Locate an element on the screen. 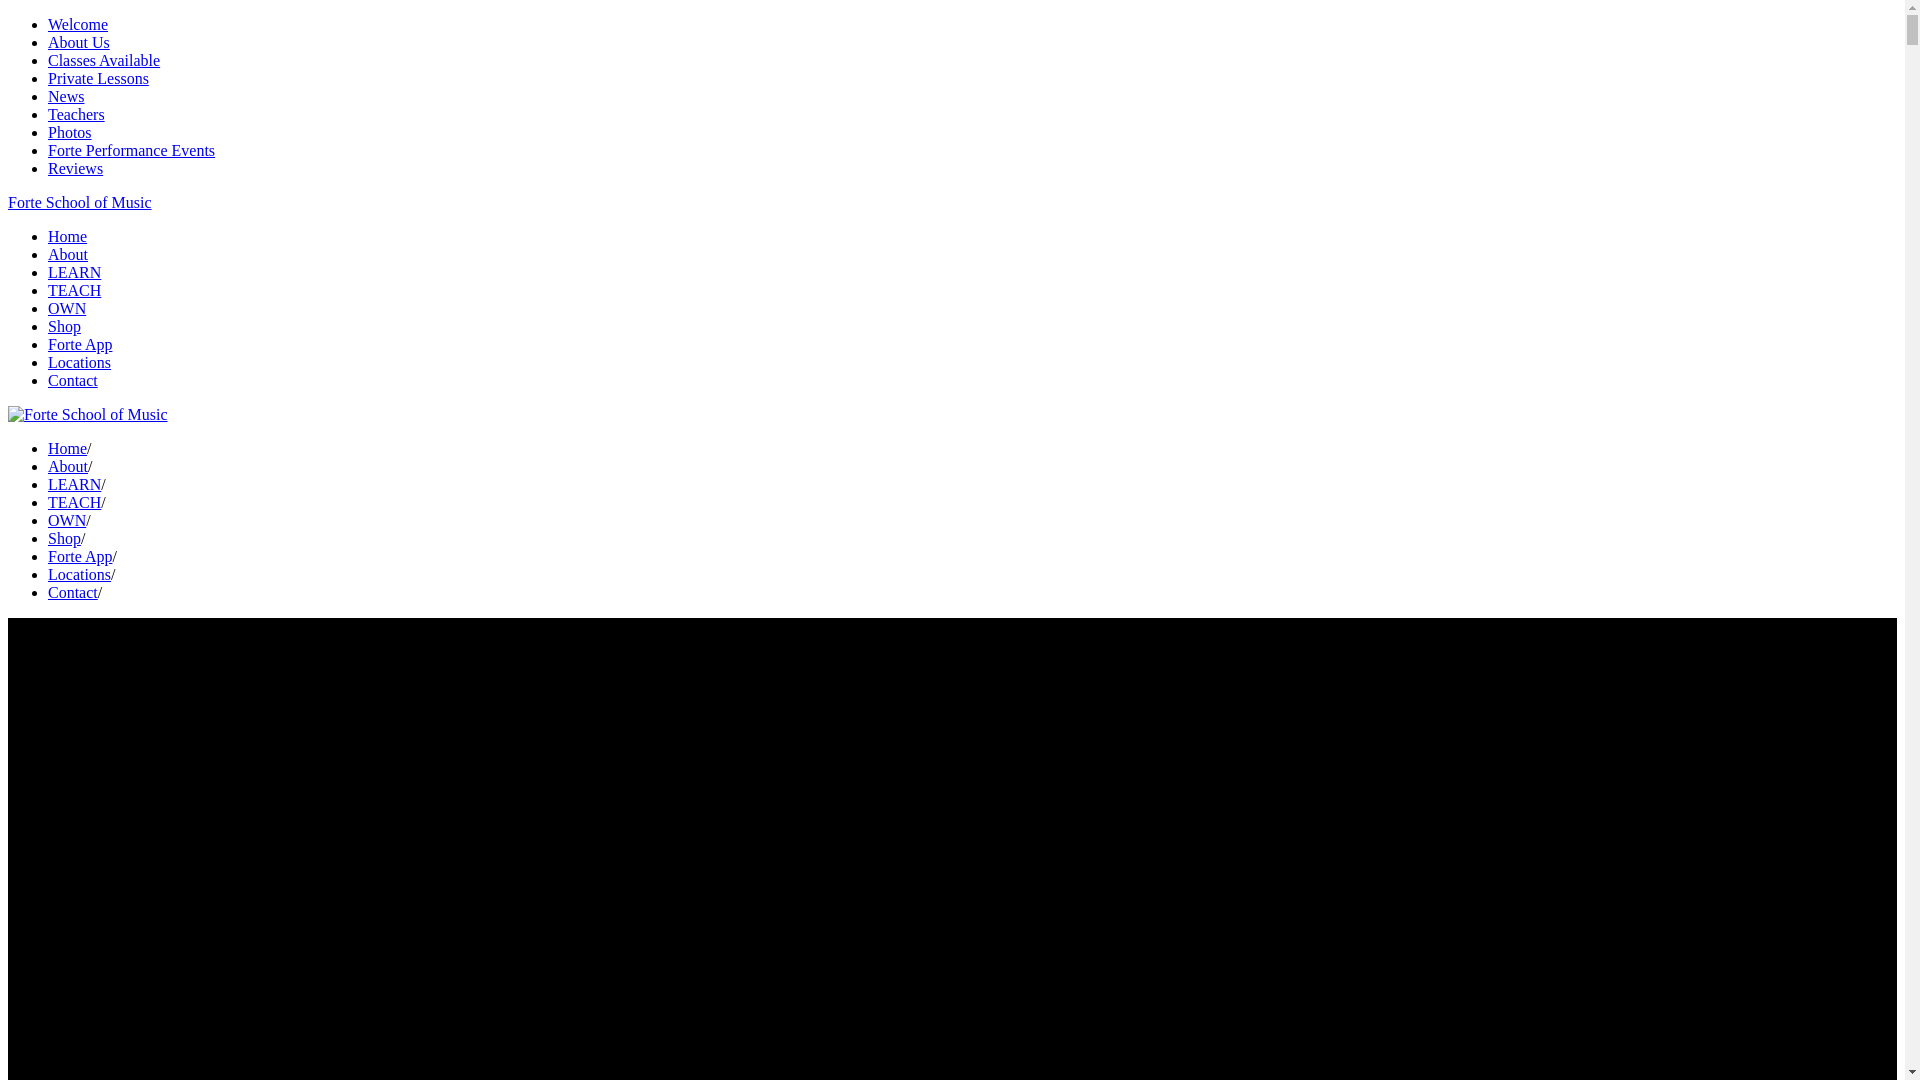 The height and width of the screenshot is (1080, 1920). Home is located at coordinates (68, 236).